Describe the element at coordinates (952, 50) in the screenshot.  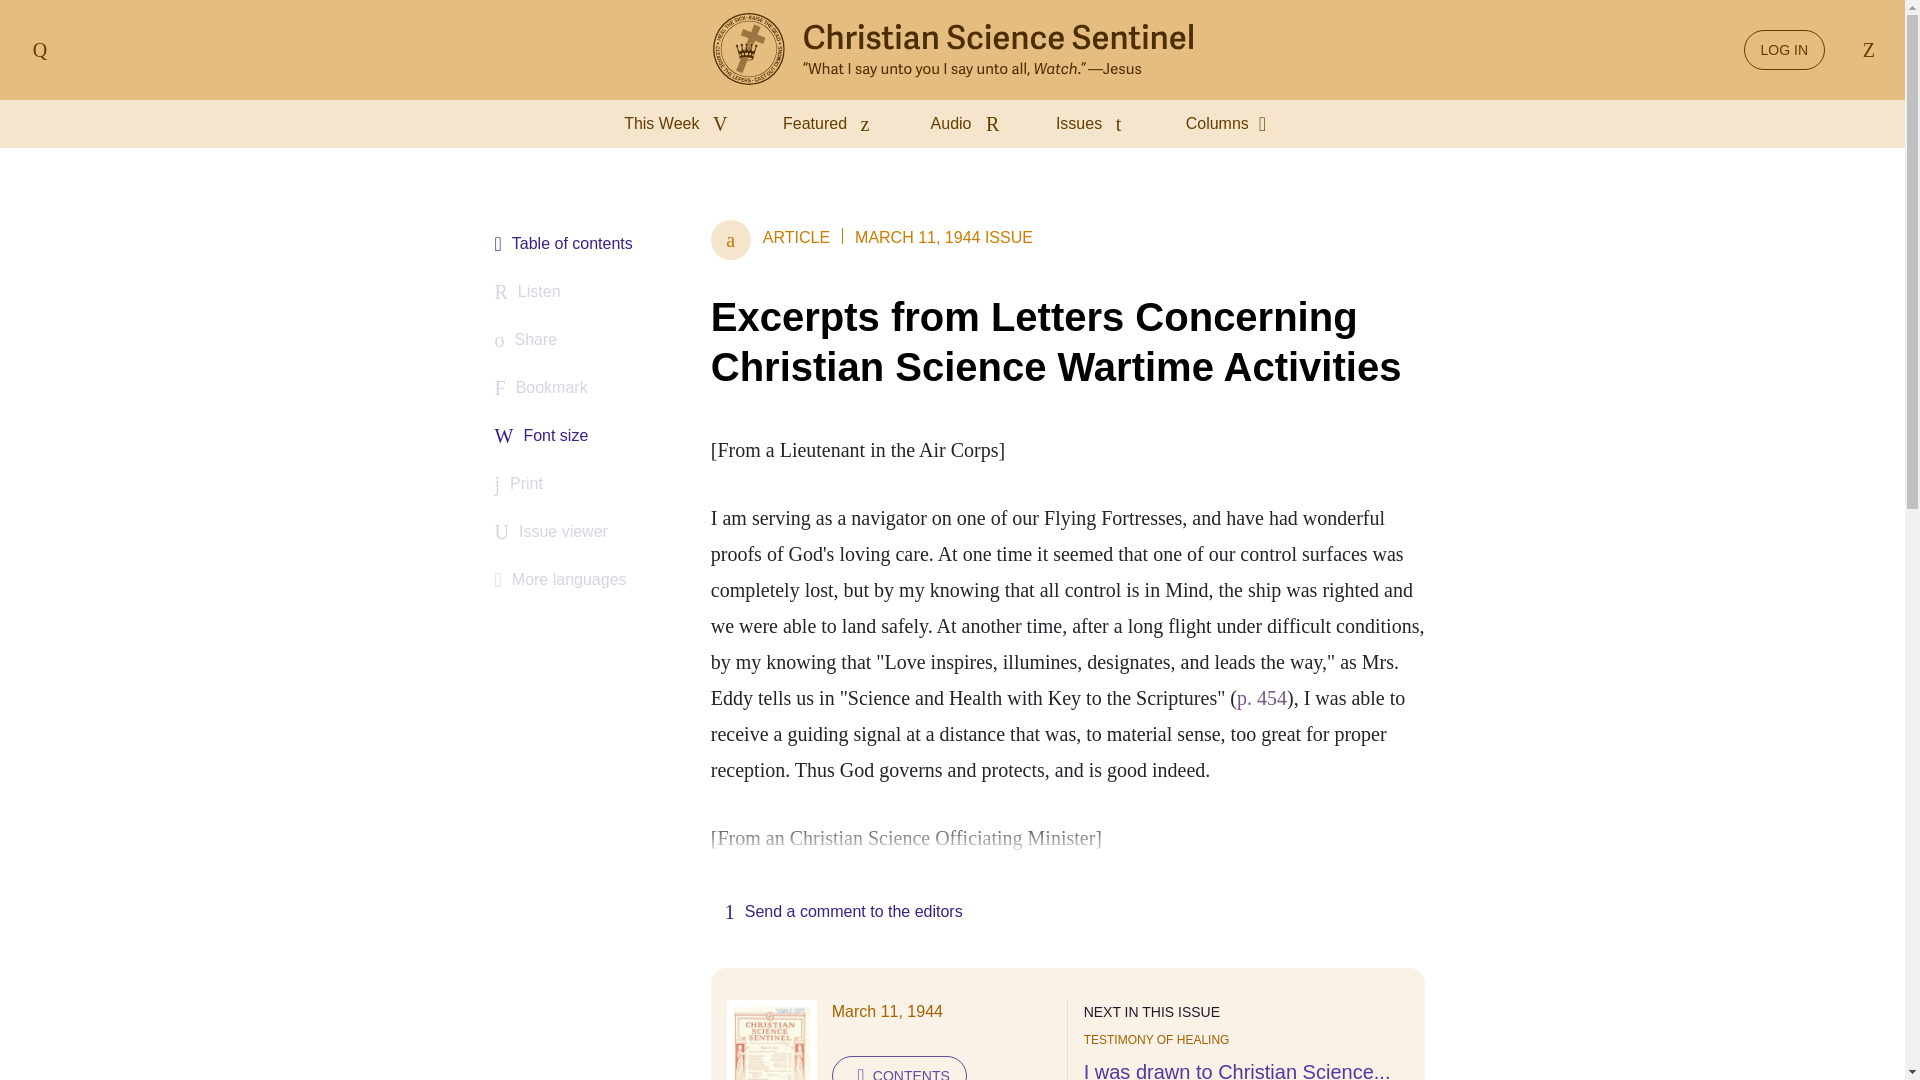
I see `Christian Science Sentinel` at that location.